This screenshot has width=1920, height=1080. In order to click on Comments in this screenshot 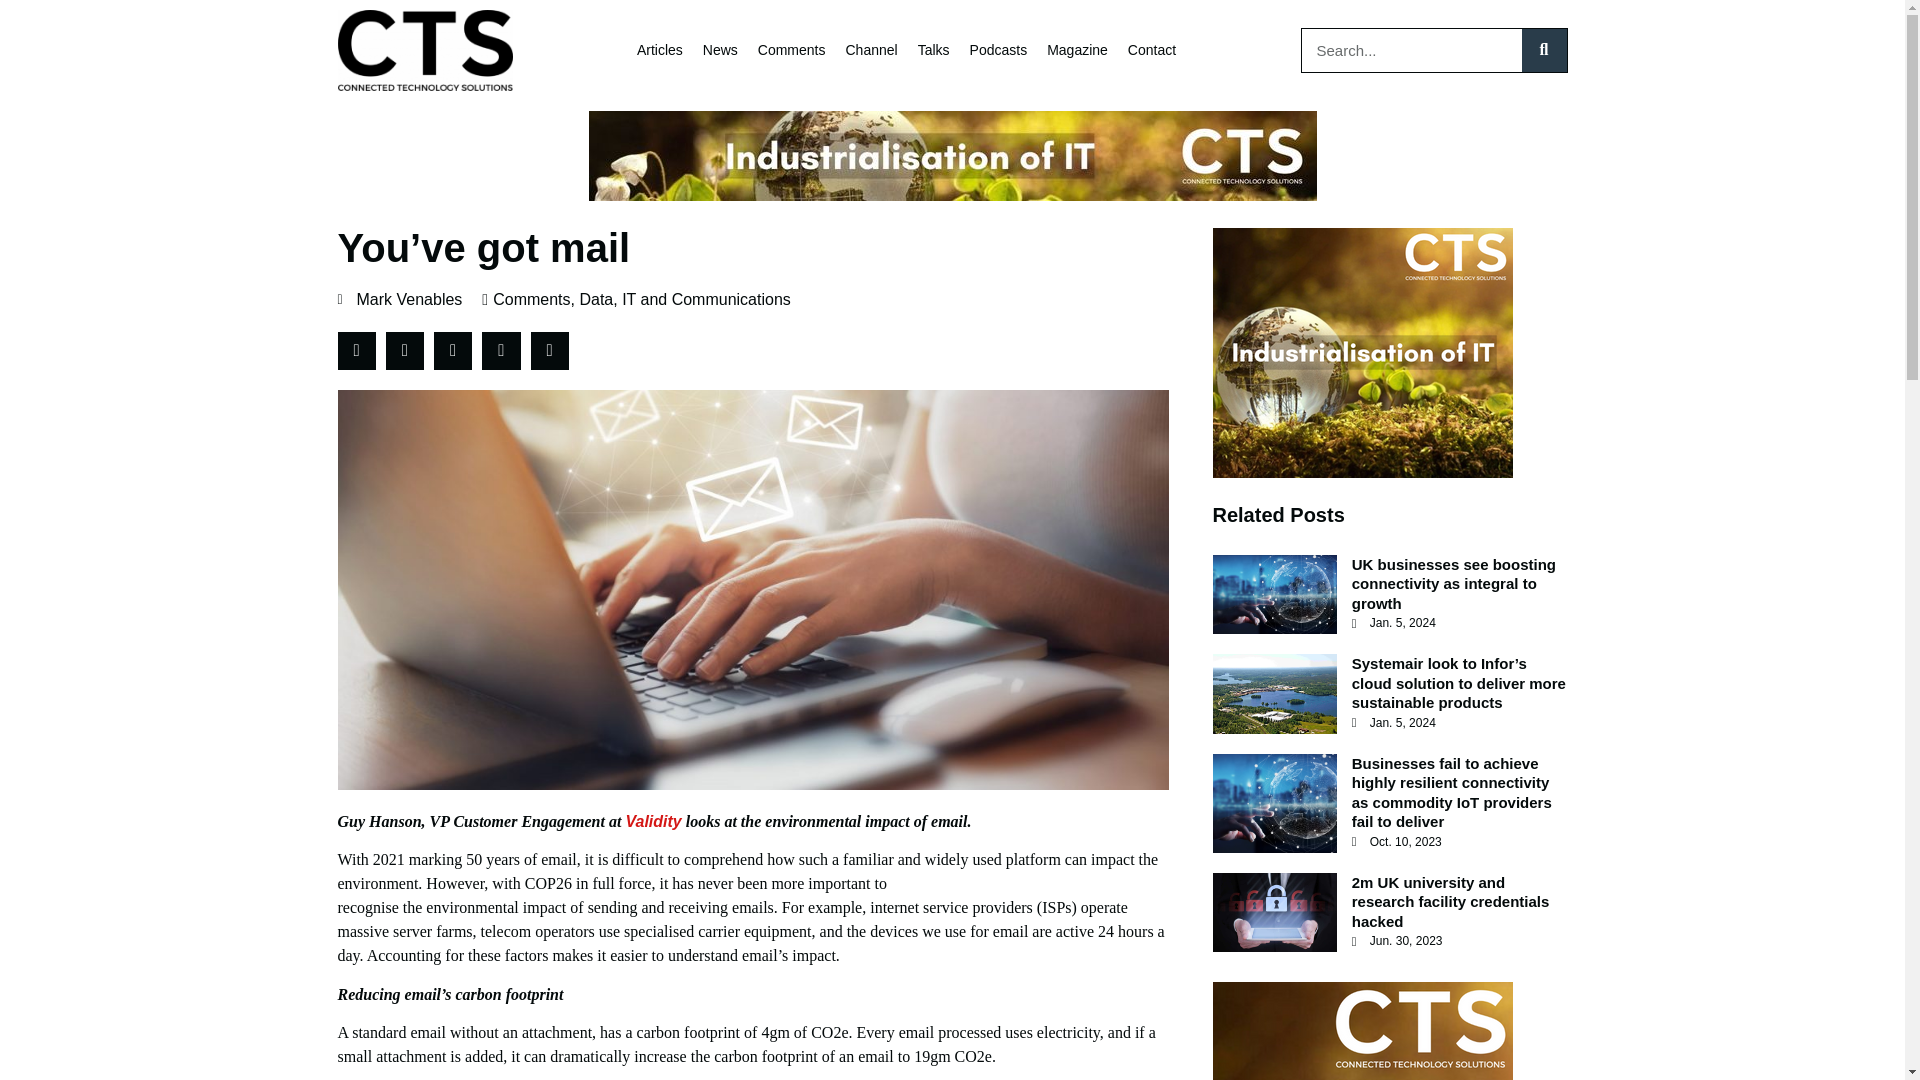, I will do `click(532, 300)`.